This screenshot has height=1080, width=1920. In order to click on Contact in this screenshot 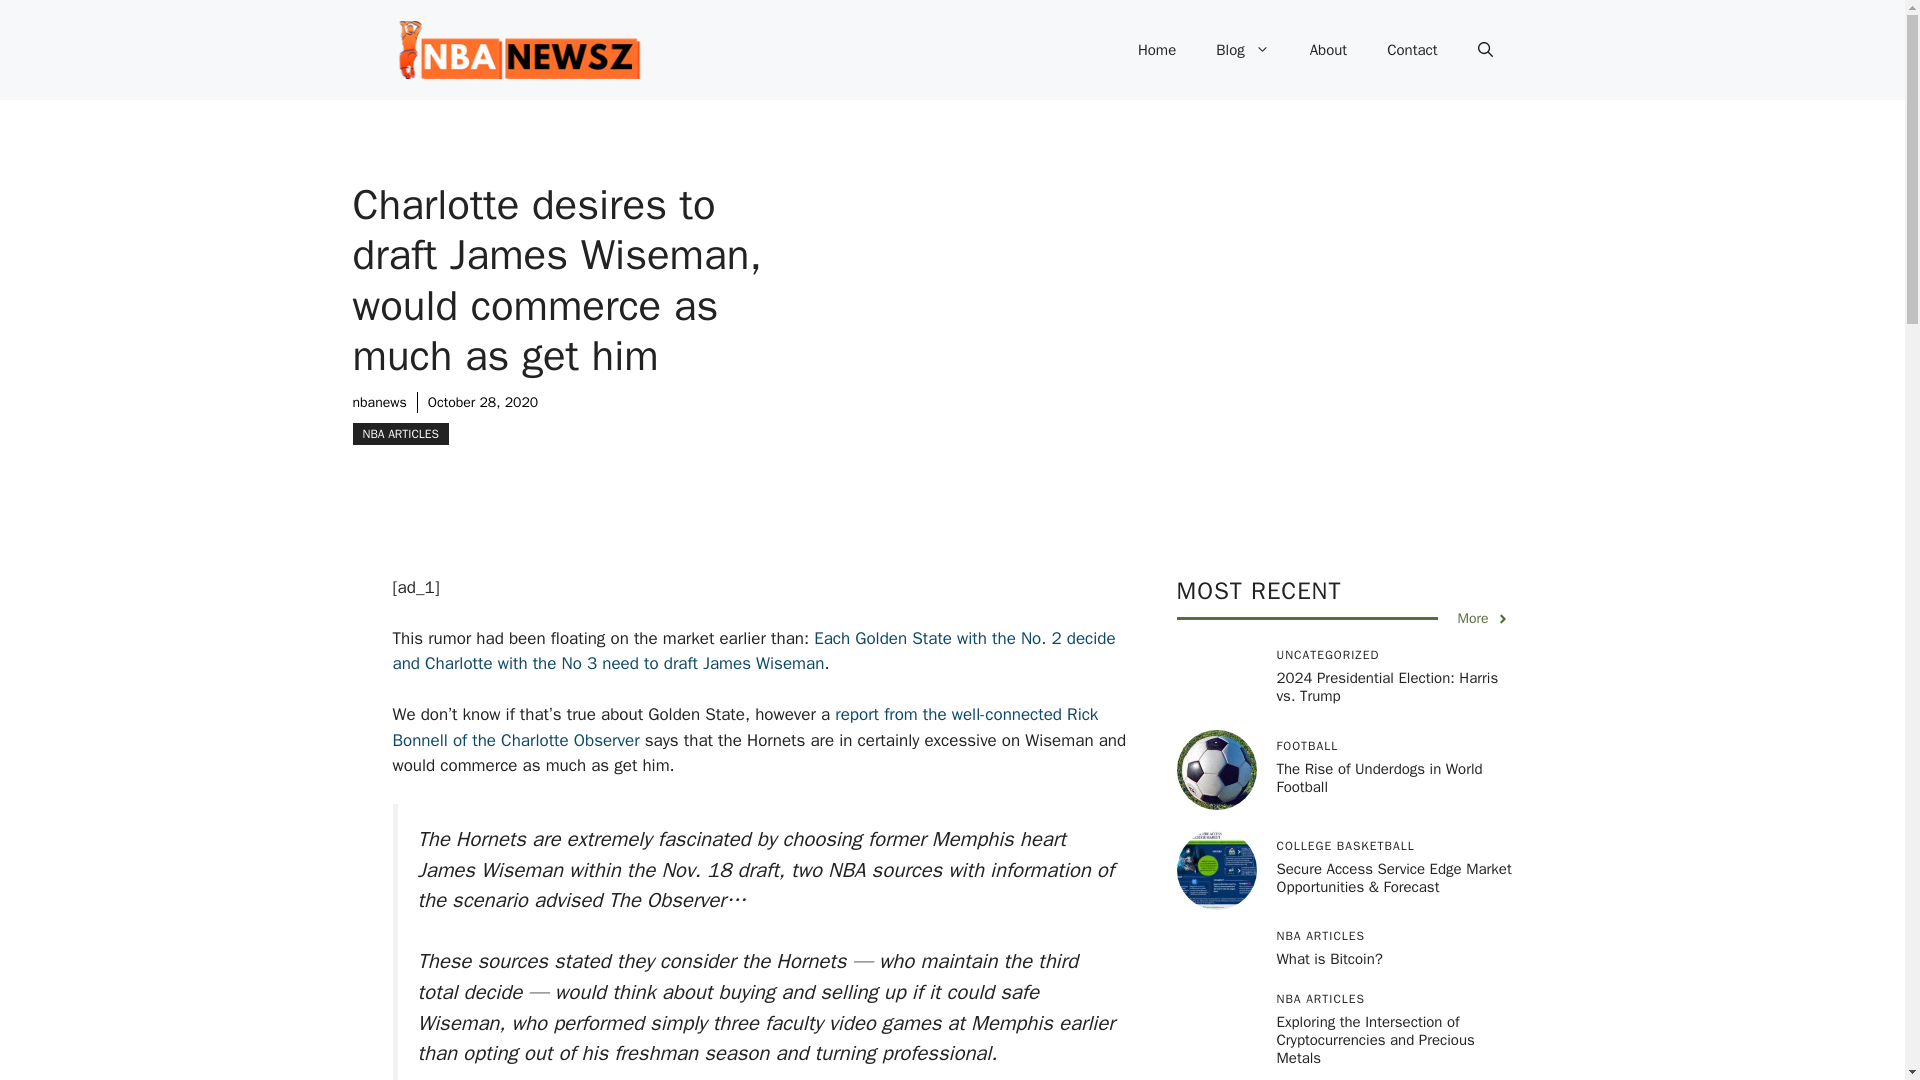, I will do `click(1412, 50)`.